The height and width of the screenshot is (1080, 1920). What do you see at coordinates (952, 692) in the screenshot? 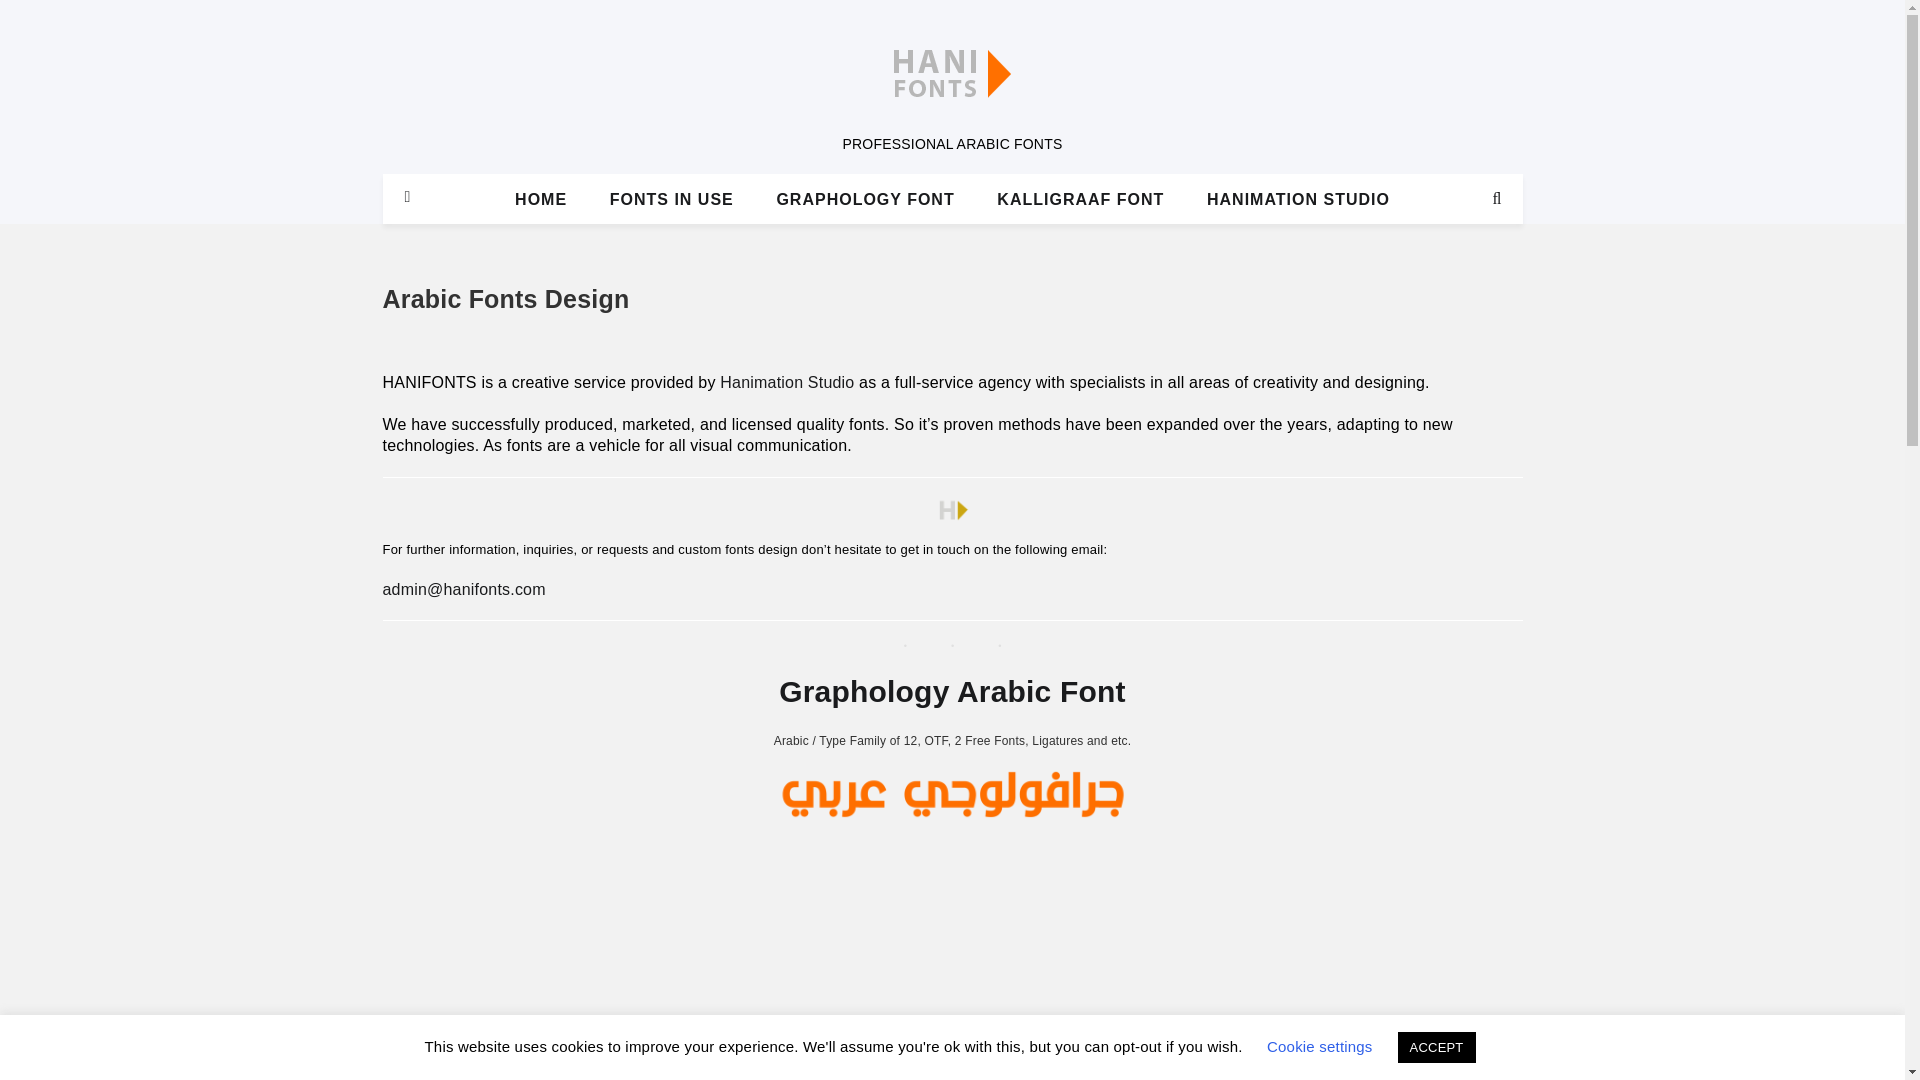
I see `Graphology Arabic Font` at bounding box center [952, 692].